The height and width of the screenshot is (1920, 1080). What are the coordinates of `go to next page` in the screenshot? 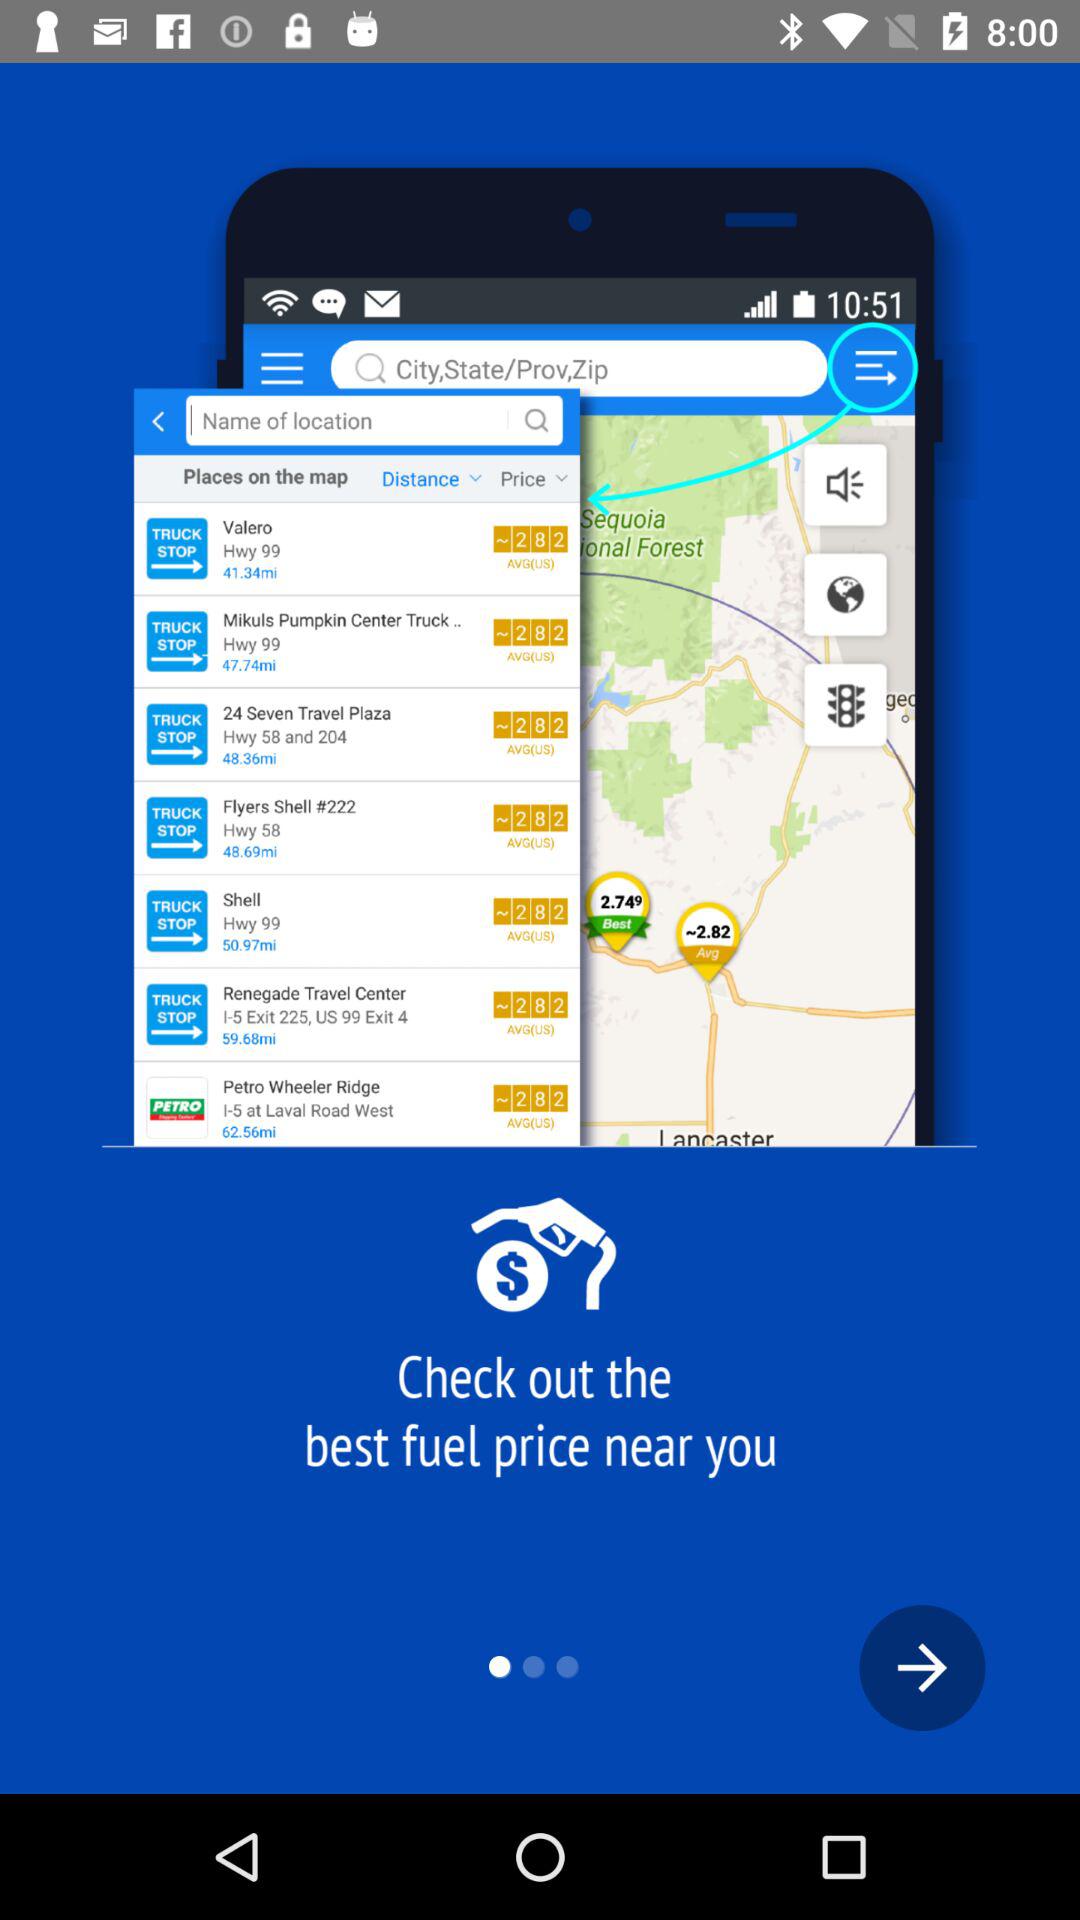 It's located at (922, 1668).